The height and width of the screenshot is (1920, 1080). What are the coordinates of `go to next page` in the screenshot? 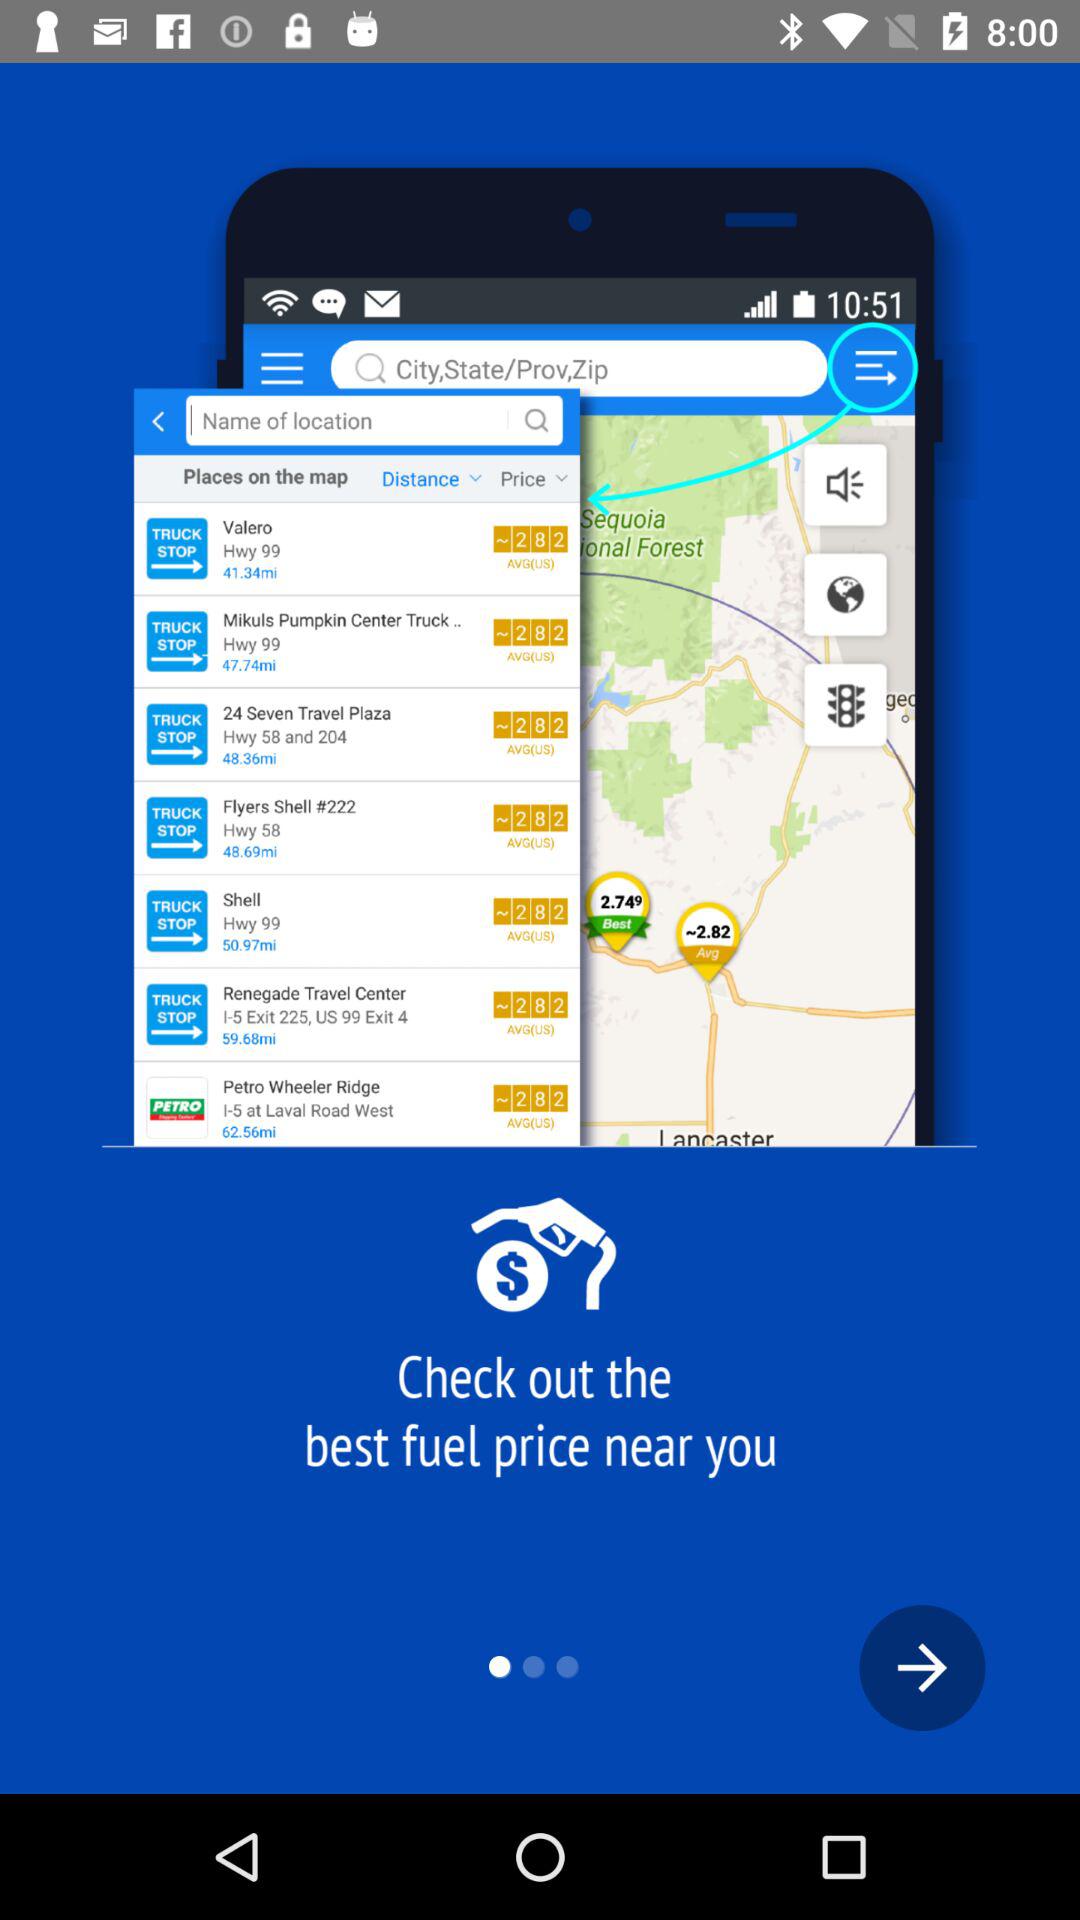 It's located at (922, 1668).